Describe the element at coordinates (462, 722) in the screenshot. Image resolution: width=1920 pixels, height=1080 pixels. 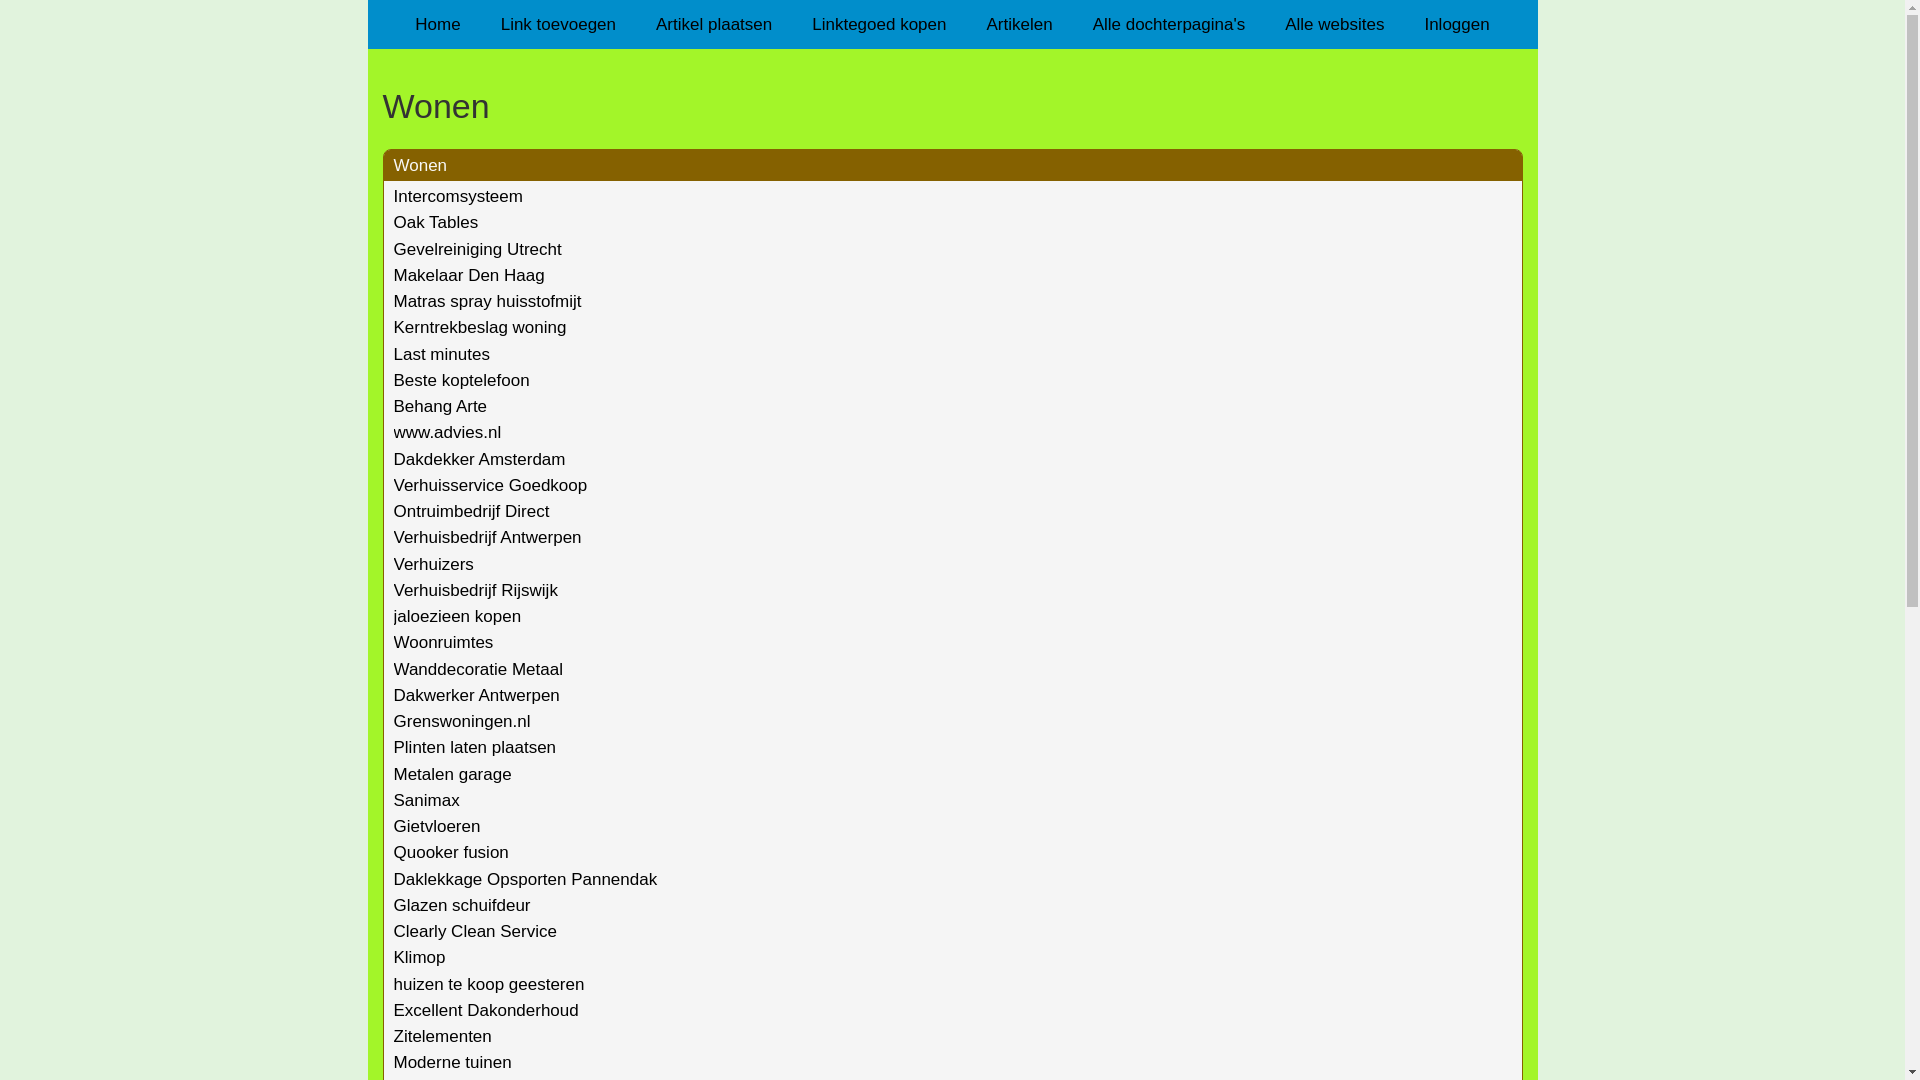
I see `Grenswoningen.nl` at that location.